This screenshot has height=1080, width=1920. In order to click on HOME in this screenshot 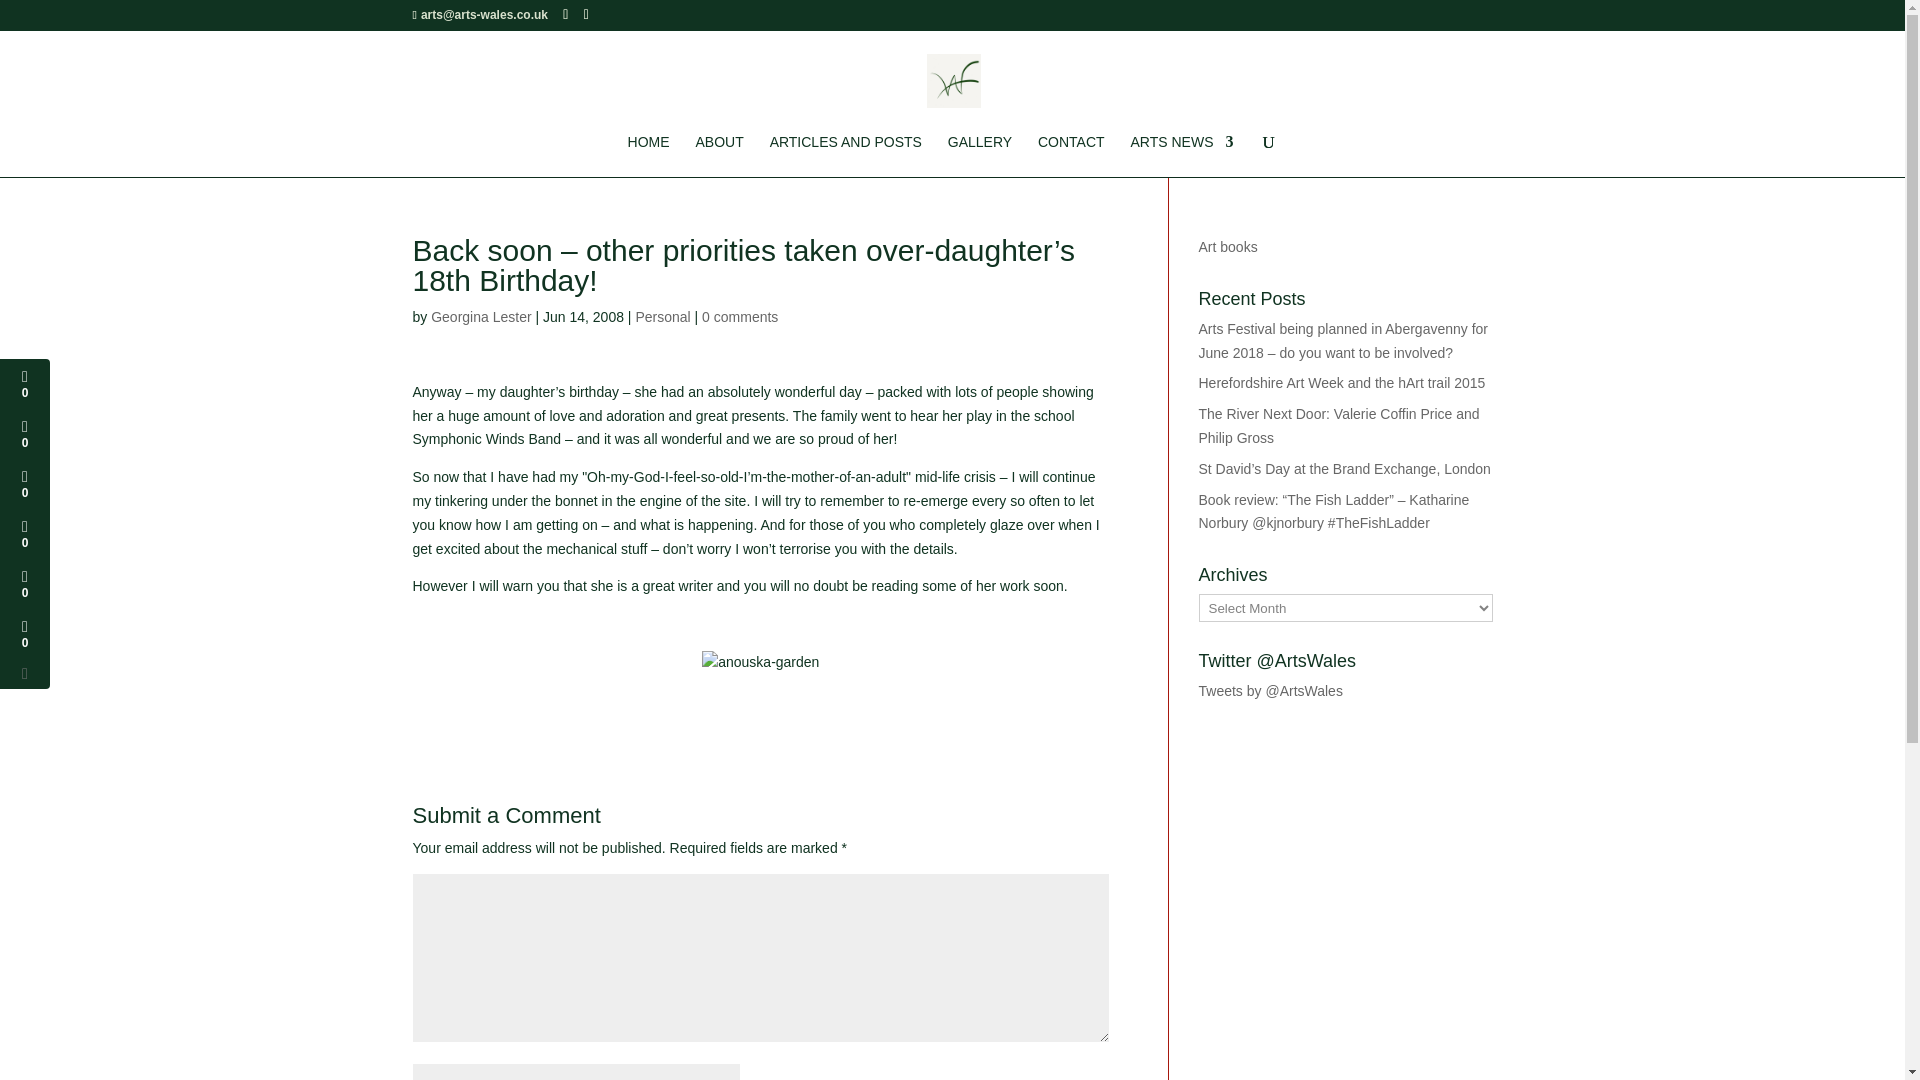, I will do `click(648, 156)`.